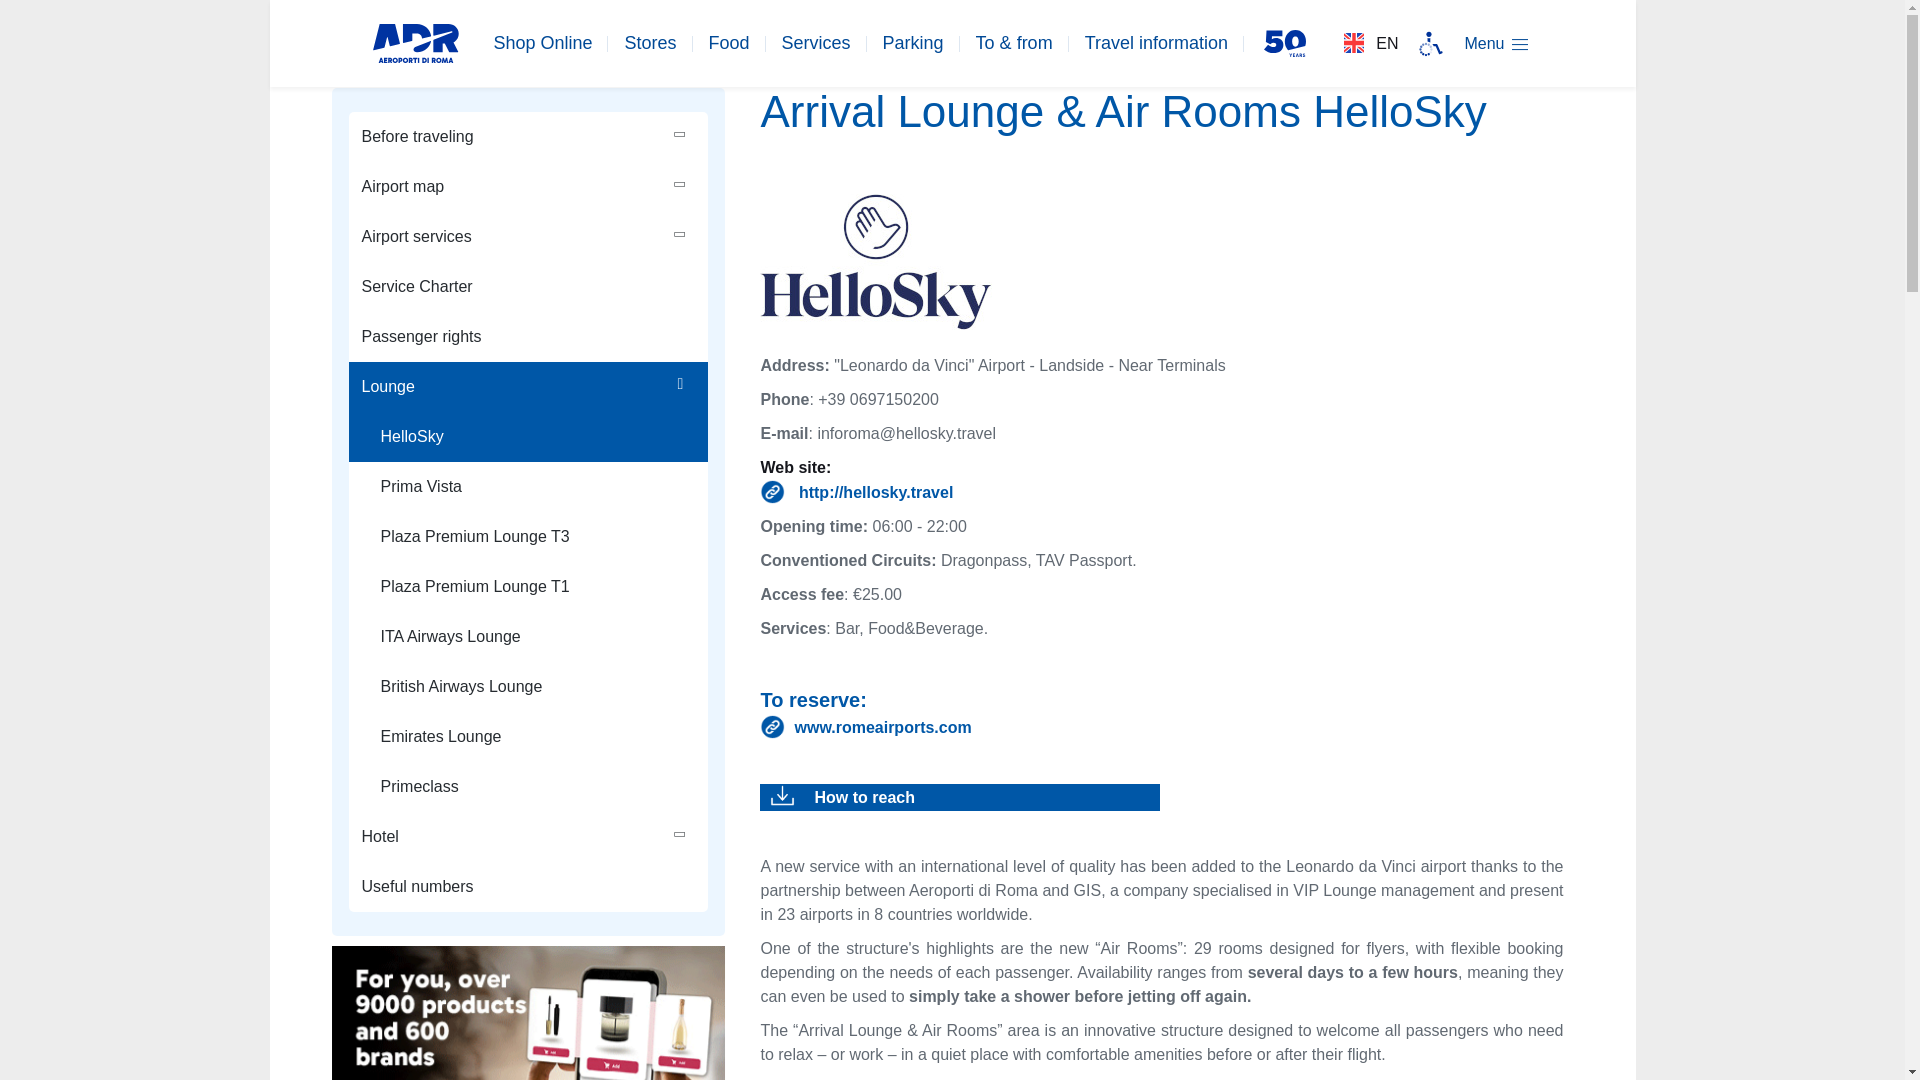  Describe the element at coordinates (1161, 726) in the screenshot. I see `Internal link: ecommerce romeairports` at that location.